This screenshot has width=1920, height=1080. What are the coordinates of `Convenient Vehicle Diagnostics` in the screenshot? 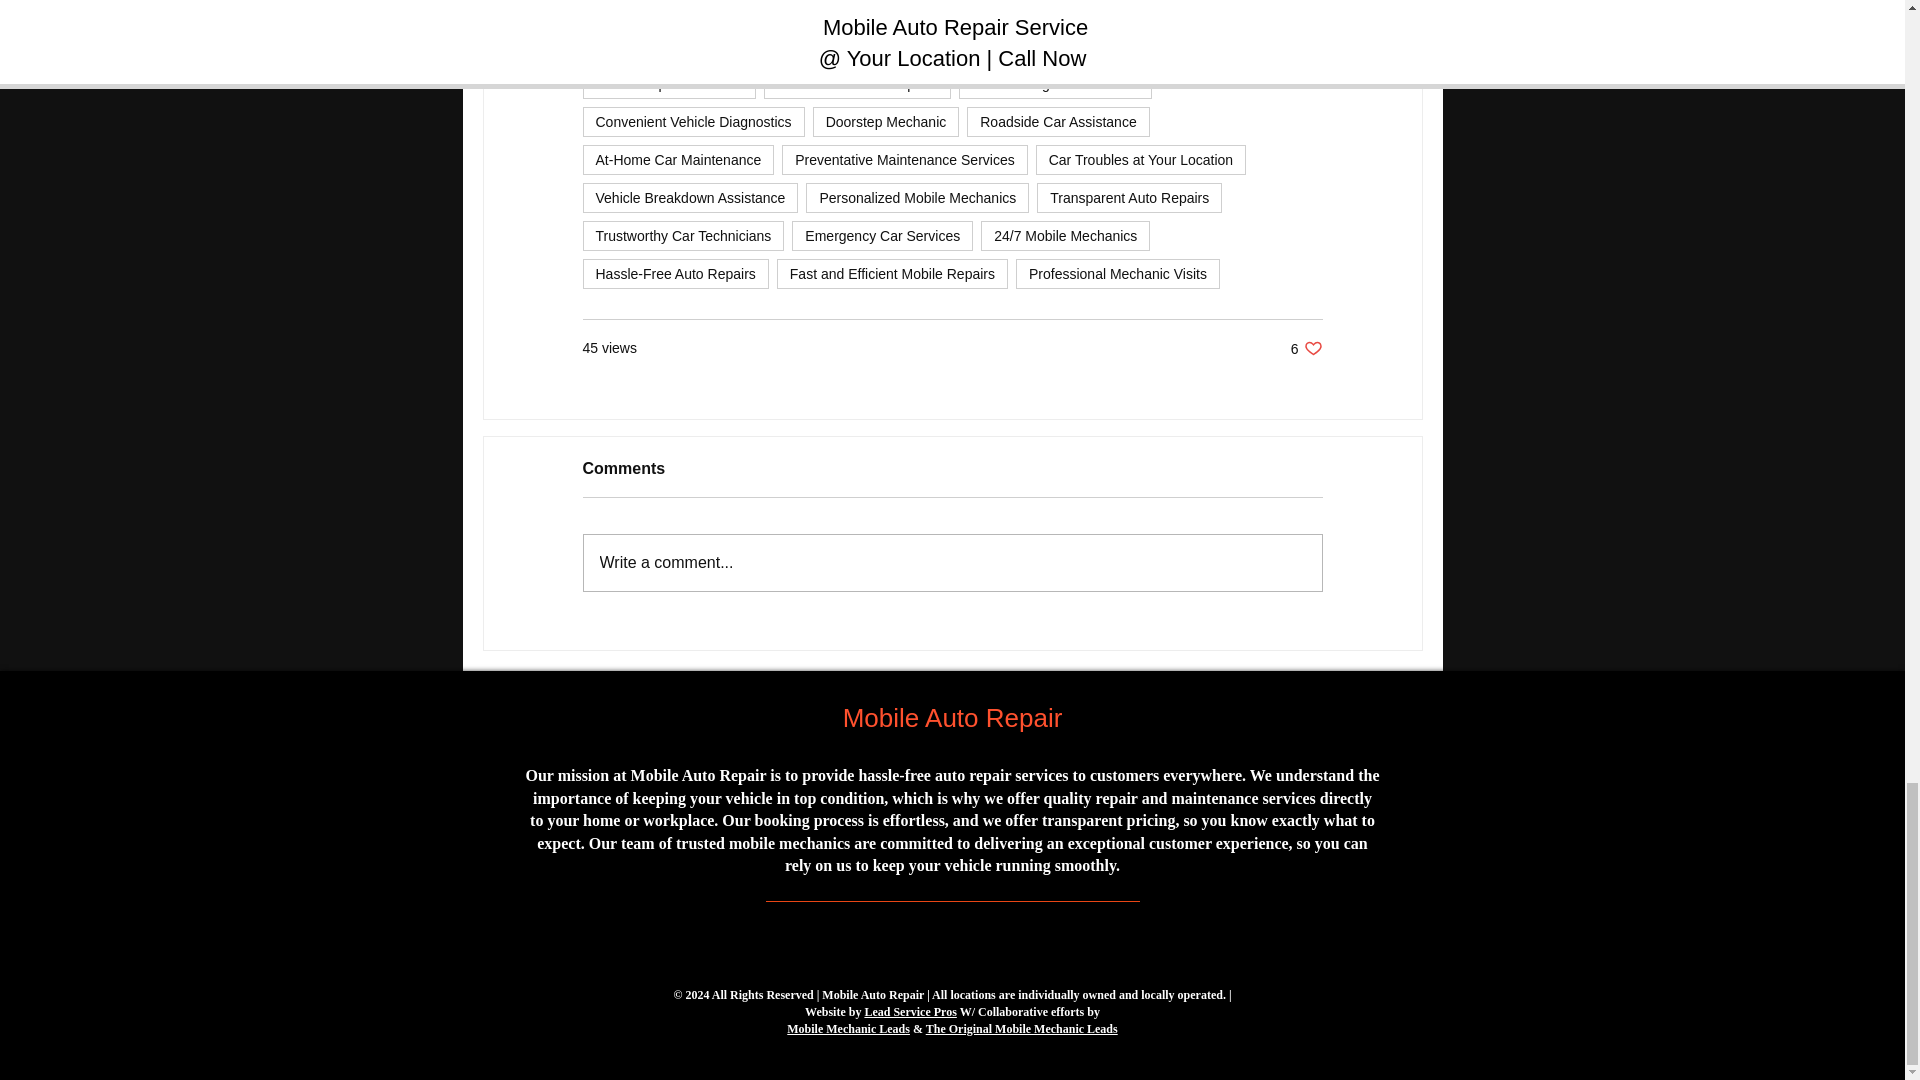 It's located at (1141, 159).